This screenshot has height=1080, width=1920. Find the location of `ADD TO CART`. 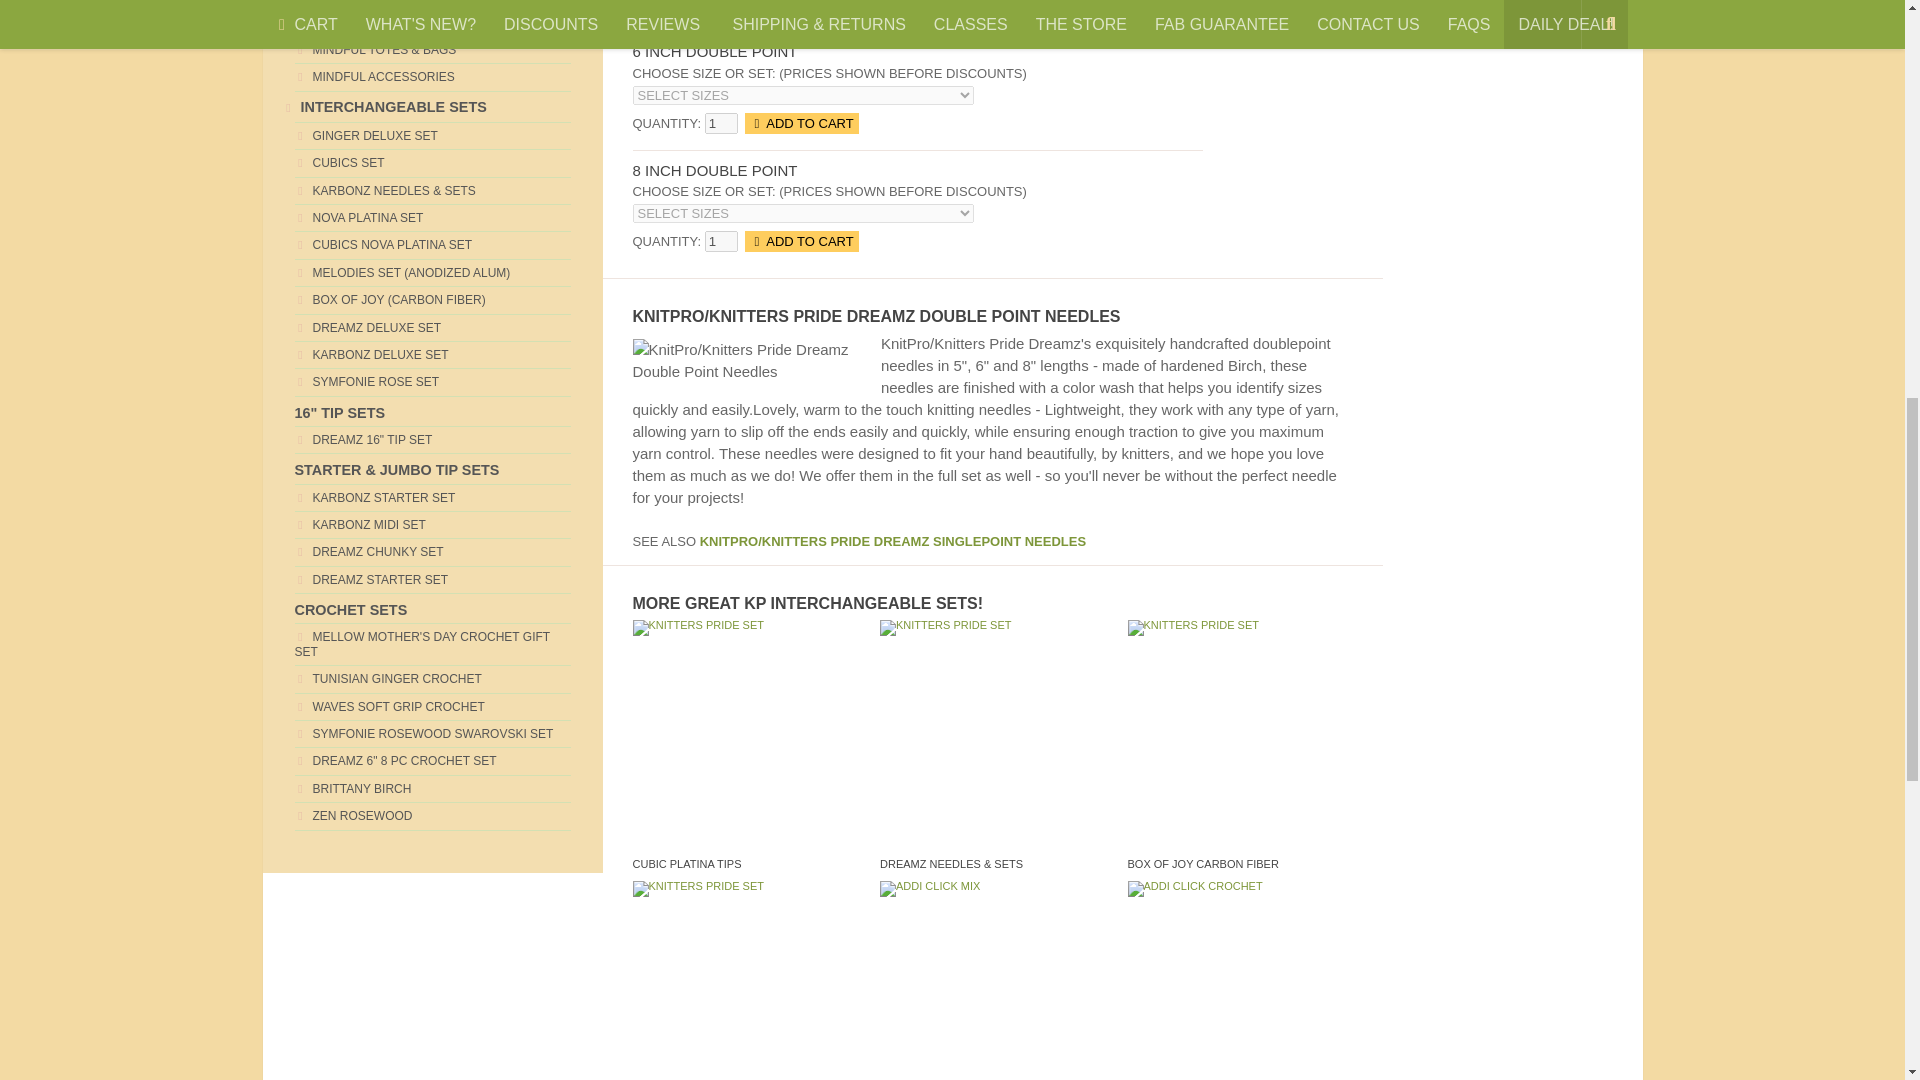

ADD TO CART is located at coordinates (801, 8).